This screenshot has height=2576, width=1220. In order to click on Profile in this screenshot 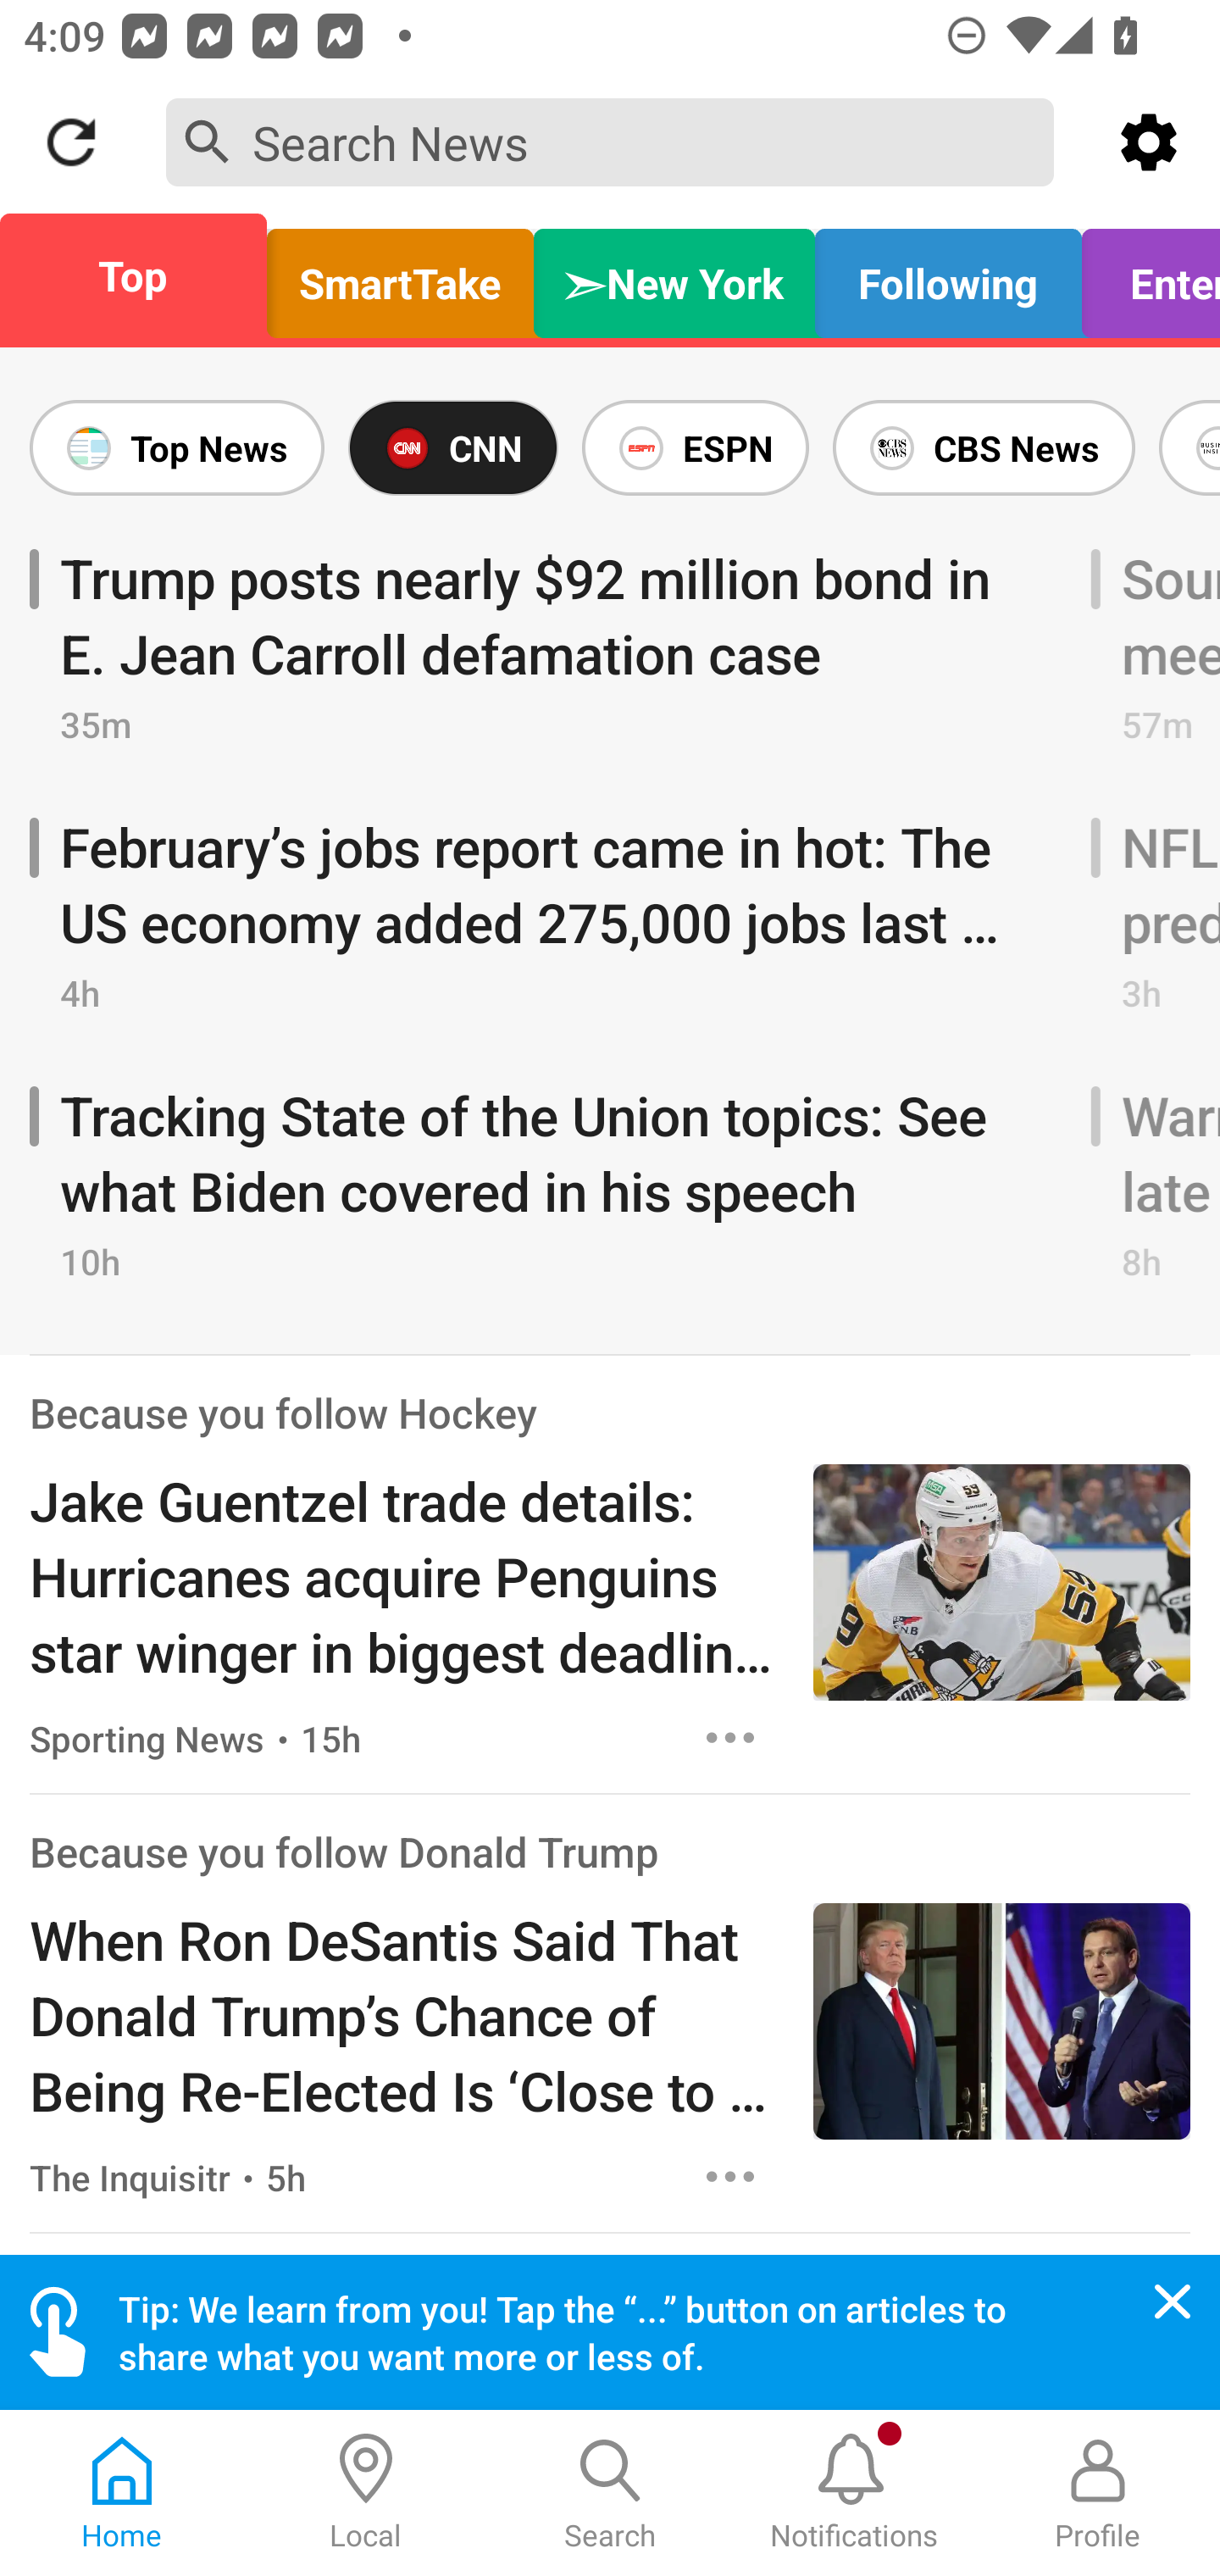, I will do `click(1098, 2493)`.